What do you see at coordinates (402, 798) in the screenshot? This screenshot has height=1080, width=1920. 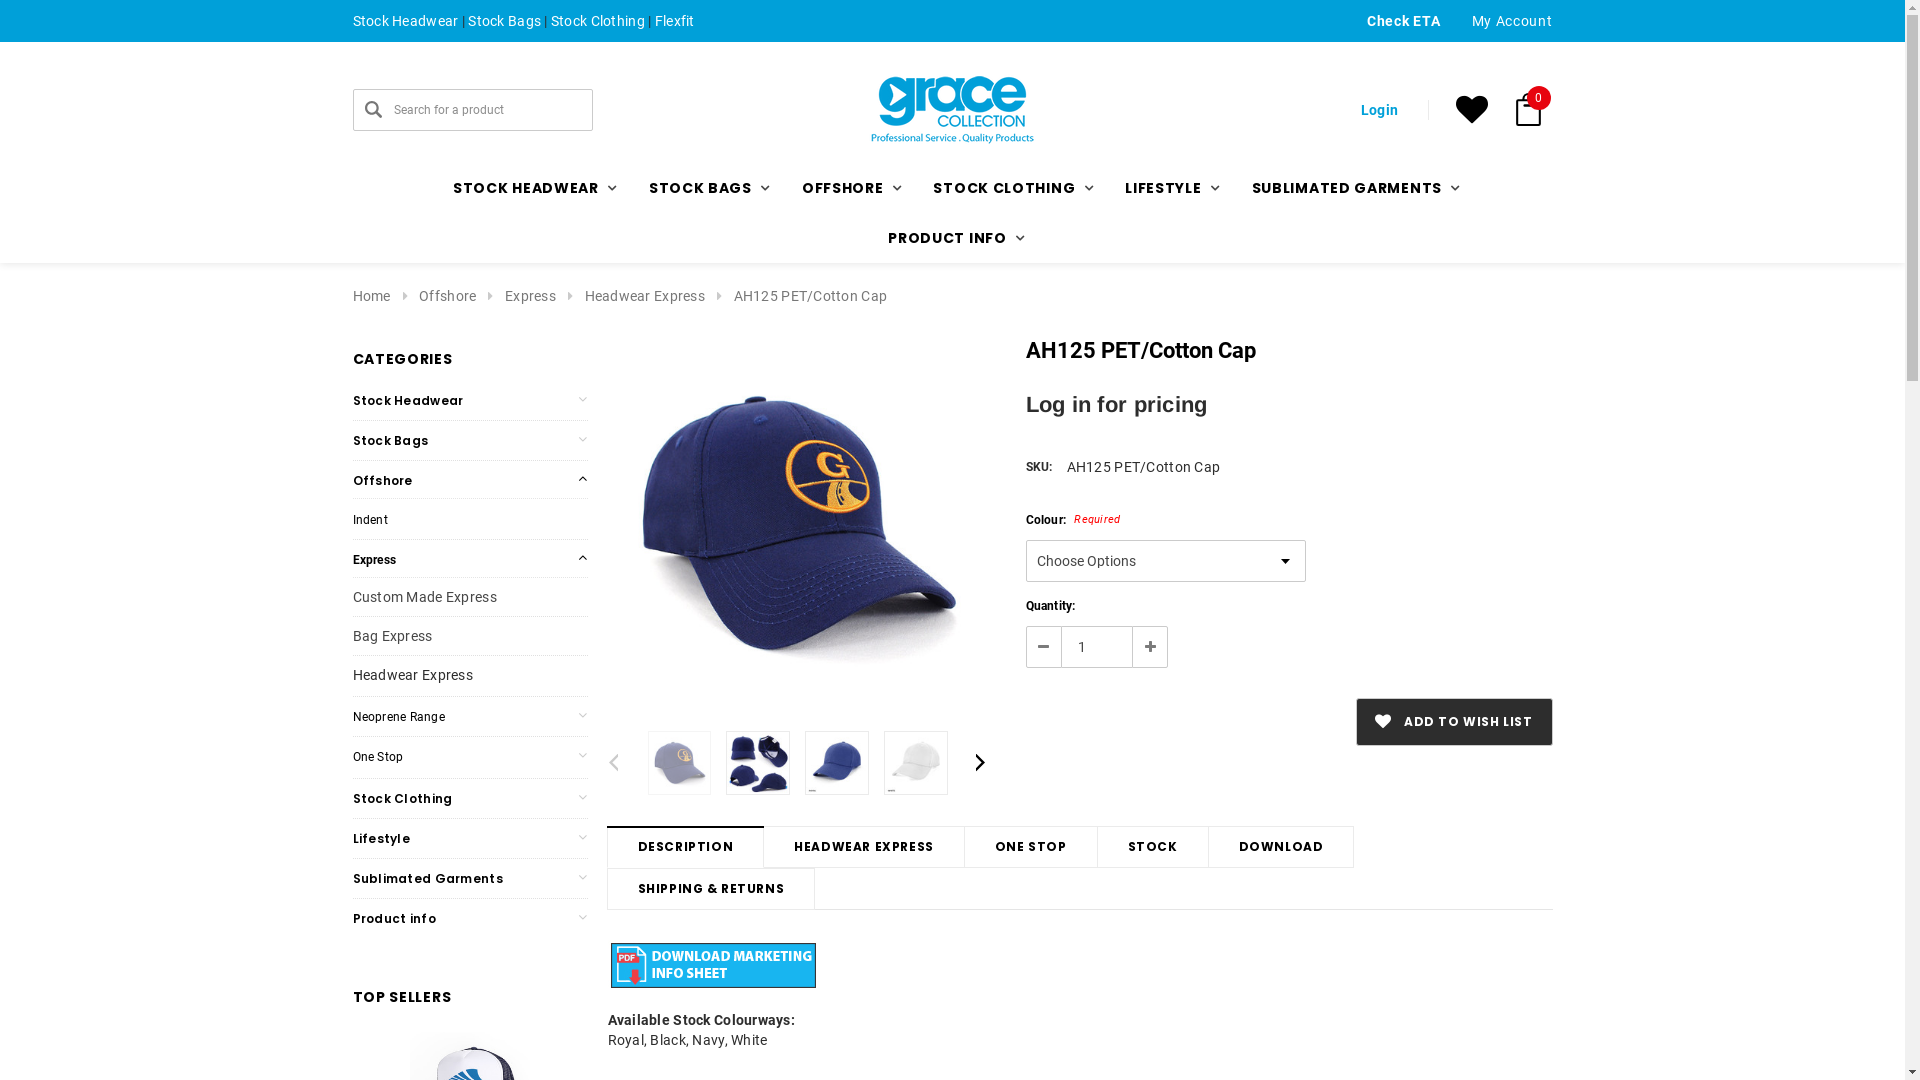 I see `Stock Clothing` at bounding box center [402, 798].